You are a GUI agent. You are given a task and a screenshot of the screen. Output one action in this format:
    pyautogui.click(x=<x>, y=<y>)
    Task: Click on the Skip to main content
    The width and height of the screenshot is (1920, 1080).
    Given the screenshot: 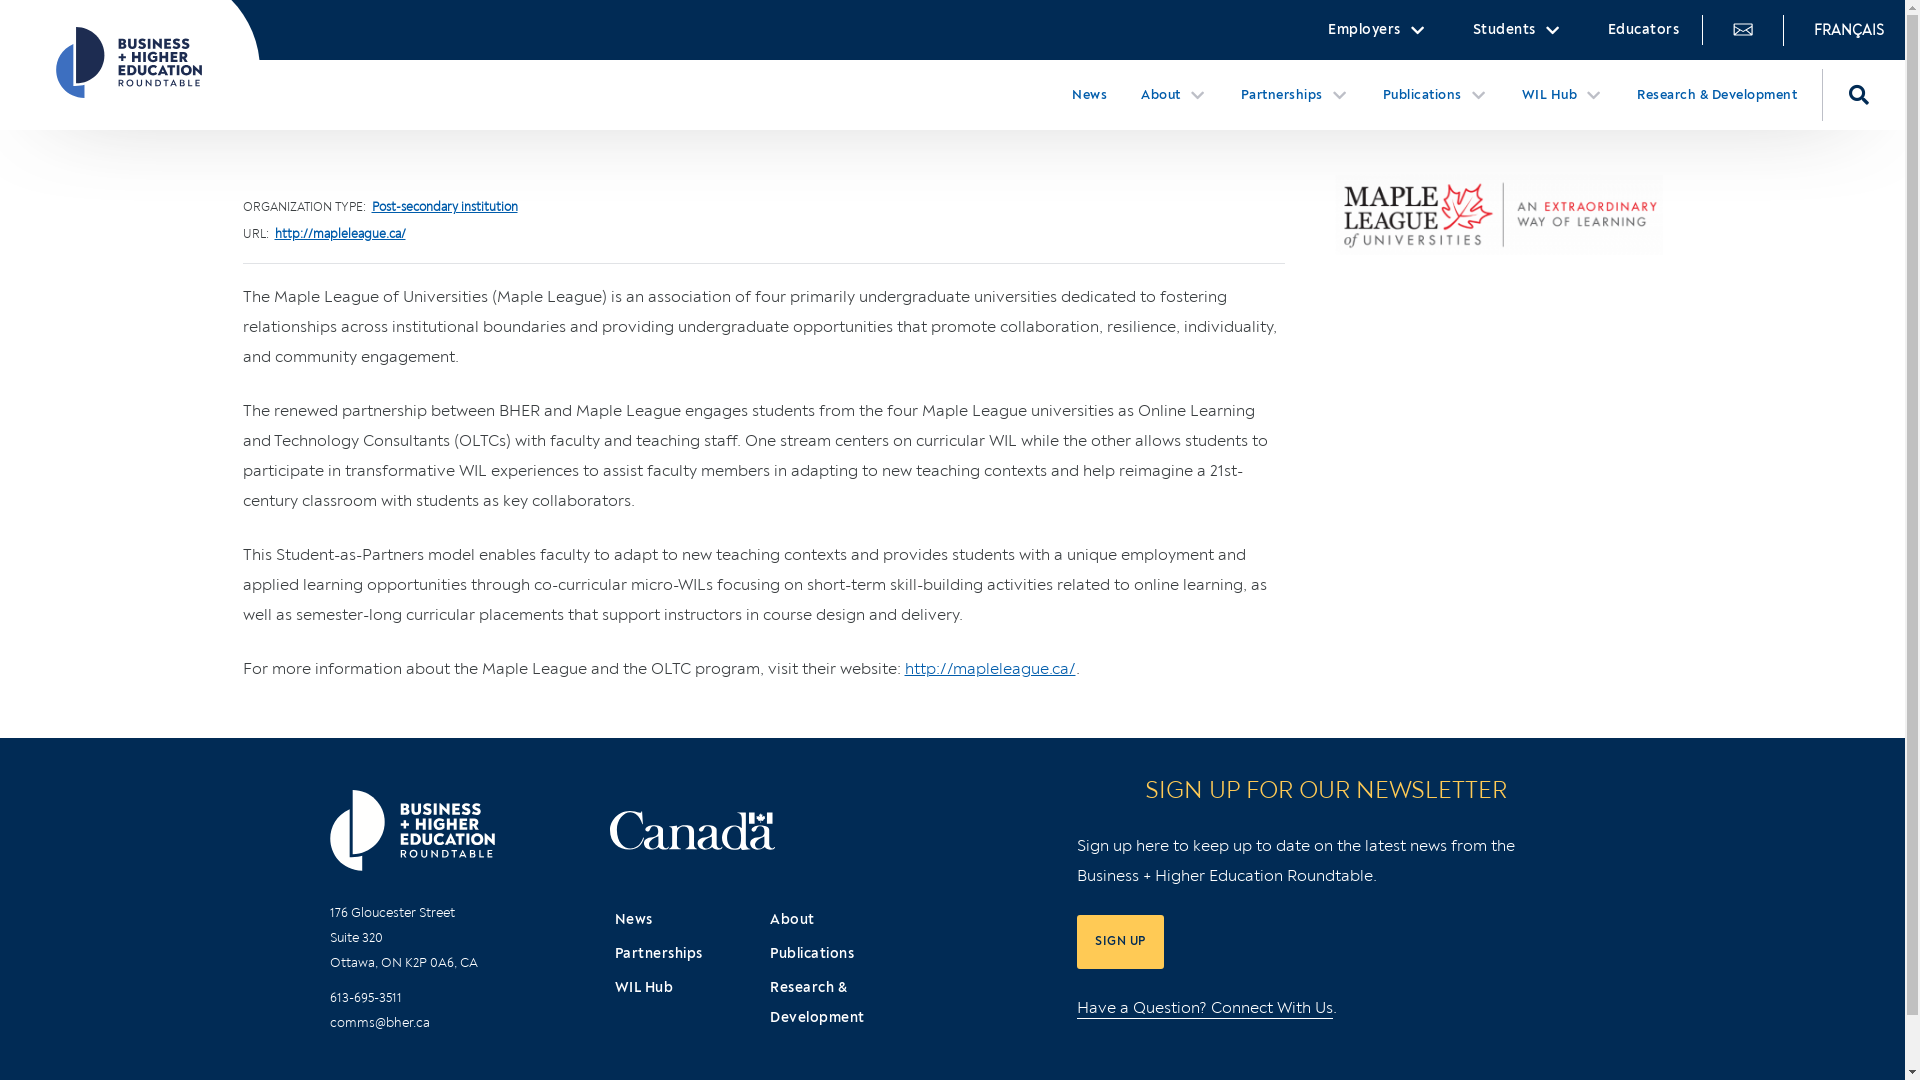 What is the action you would take?
    pyautogui.click(x=12, y=12)
    